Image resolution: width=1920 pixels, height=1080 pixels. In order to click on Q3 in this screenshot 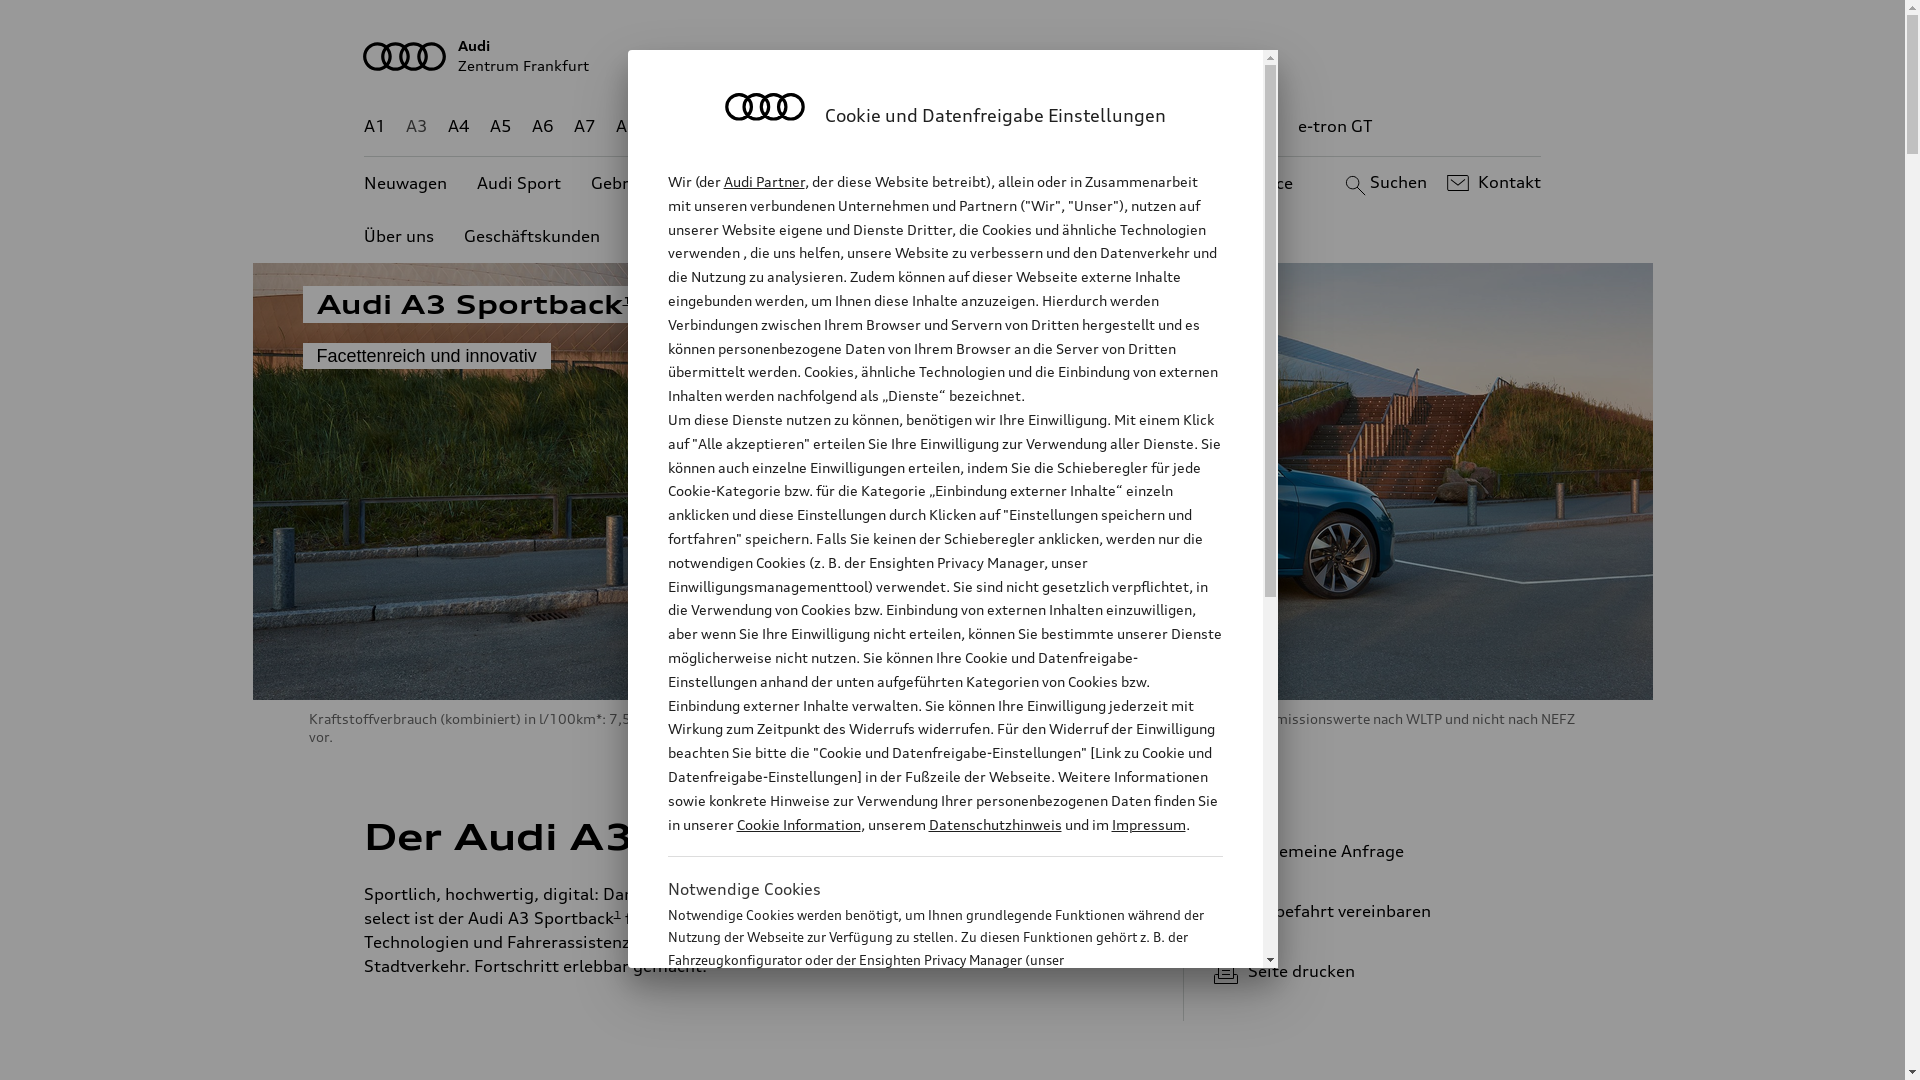, I will do `click(712, 126)`.